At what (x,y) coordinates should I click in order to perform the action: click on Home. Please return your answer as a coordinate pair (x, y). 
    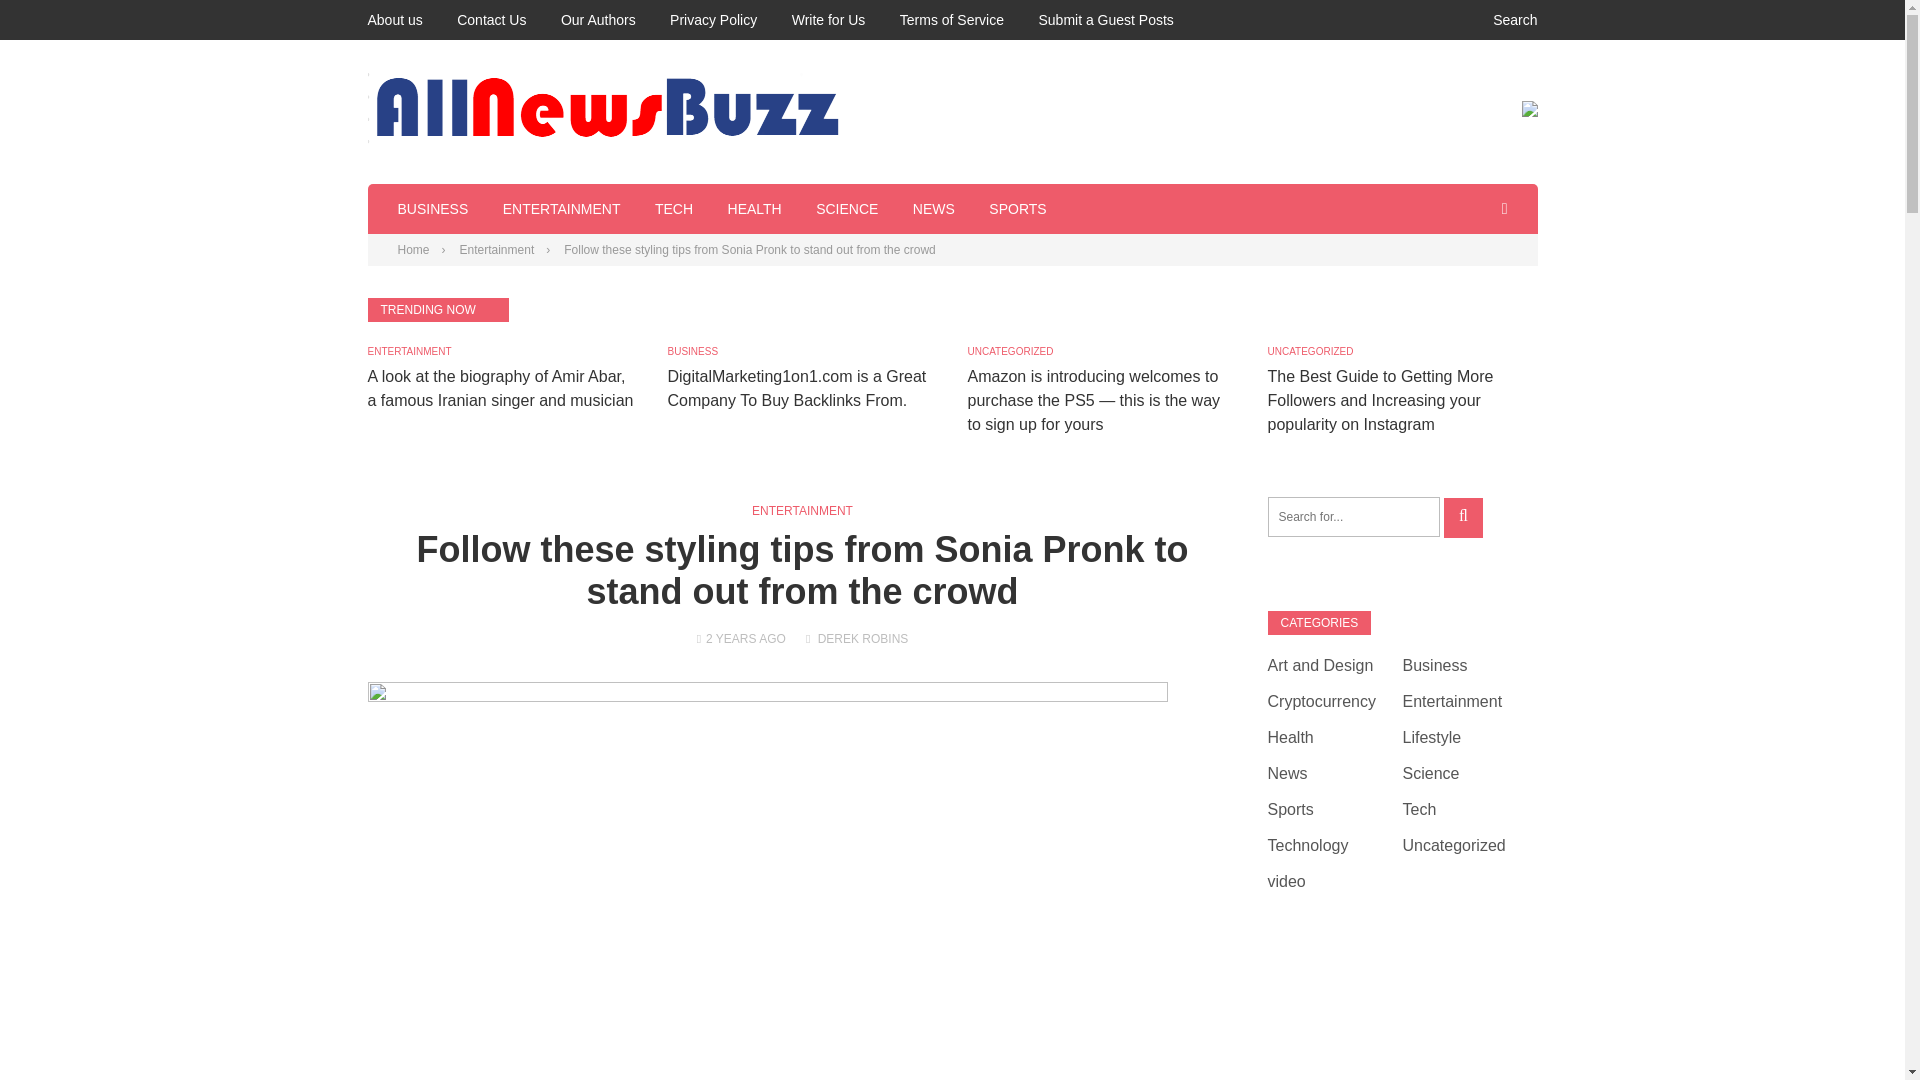
    Looking at the image, I should click on (414, 250).